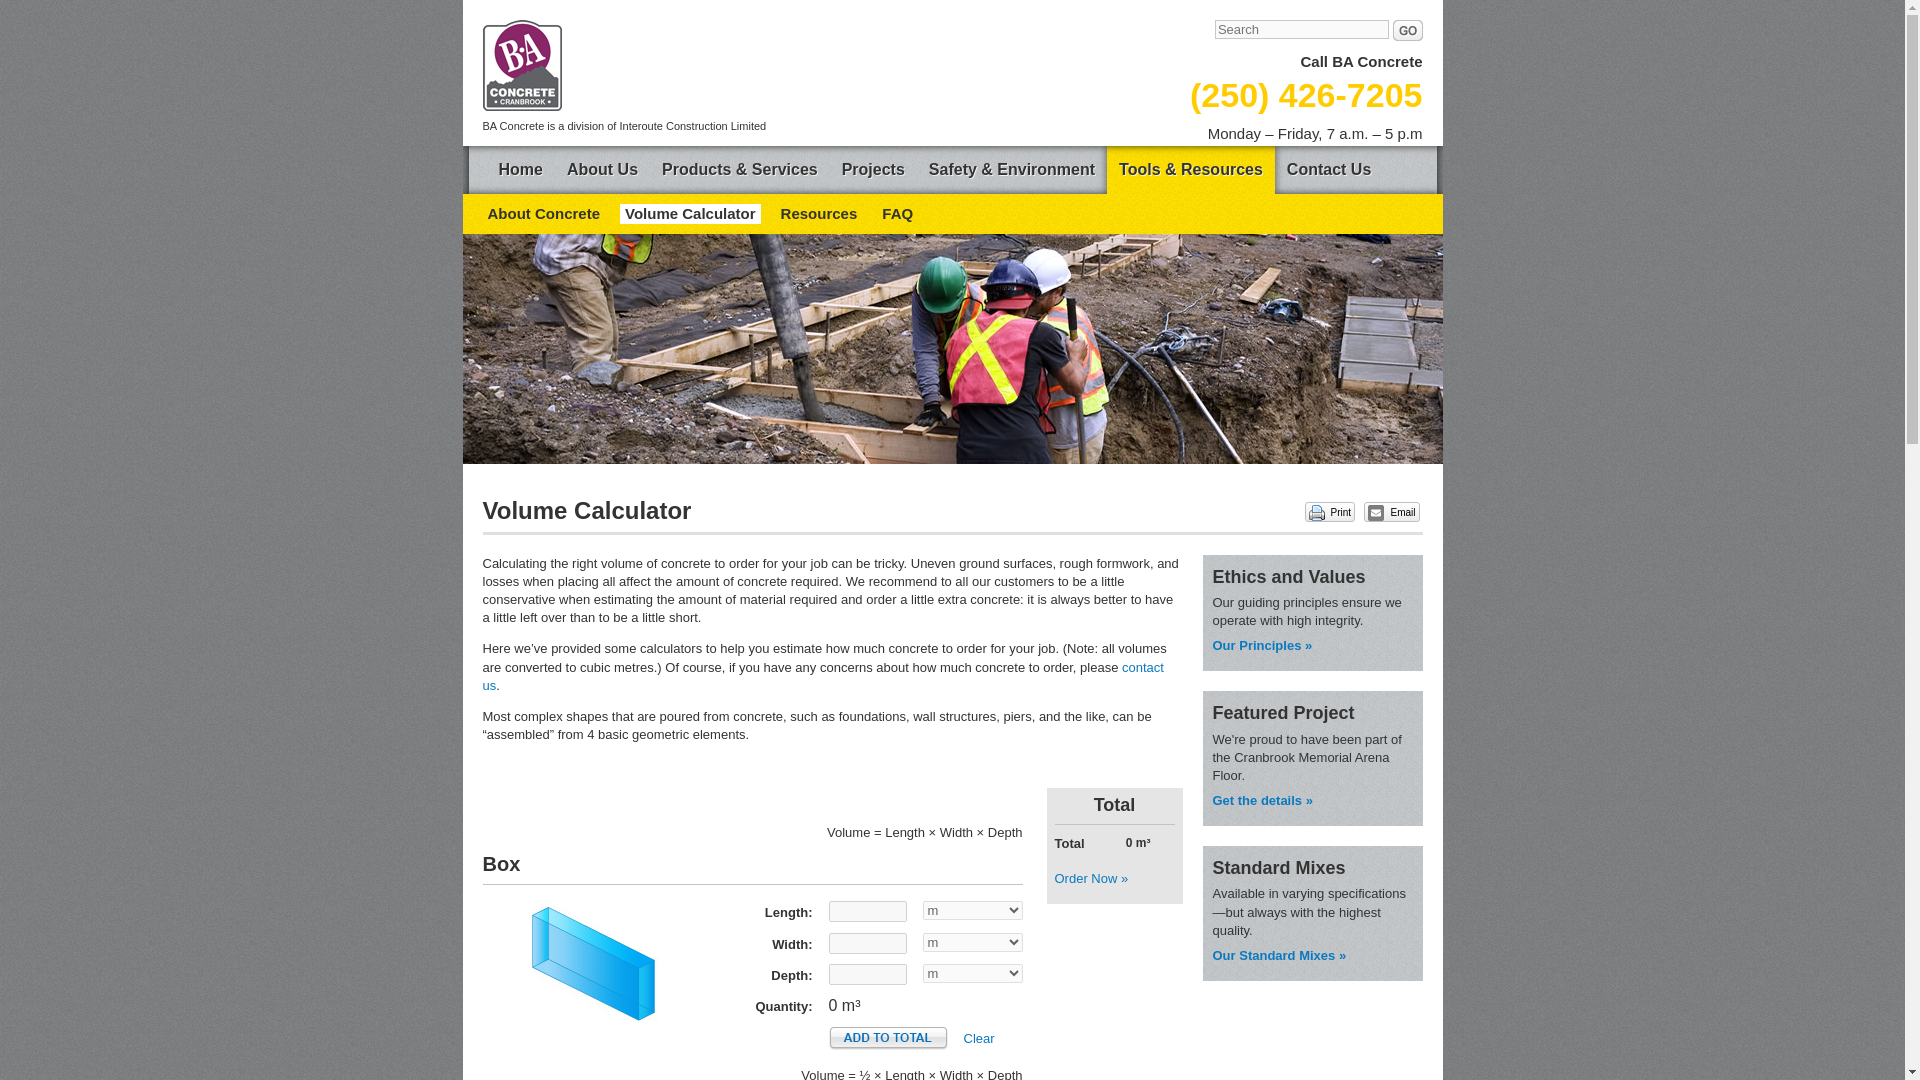 The image size is (1920, 1080). Describe the element at coordinates (822, 676) in the screenshot. I see `Contact Us` at that location.